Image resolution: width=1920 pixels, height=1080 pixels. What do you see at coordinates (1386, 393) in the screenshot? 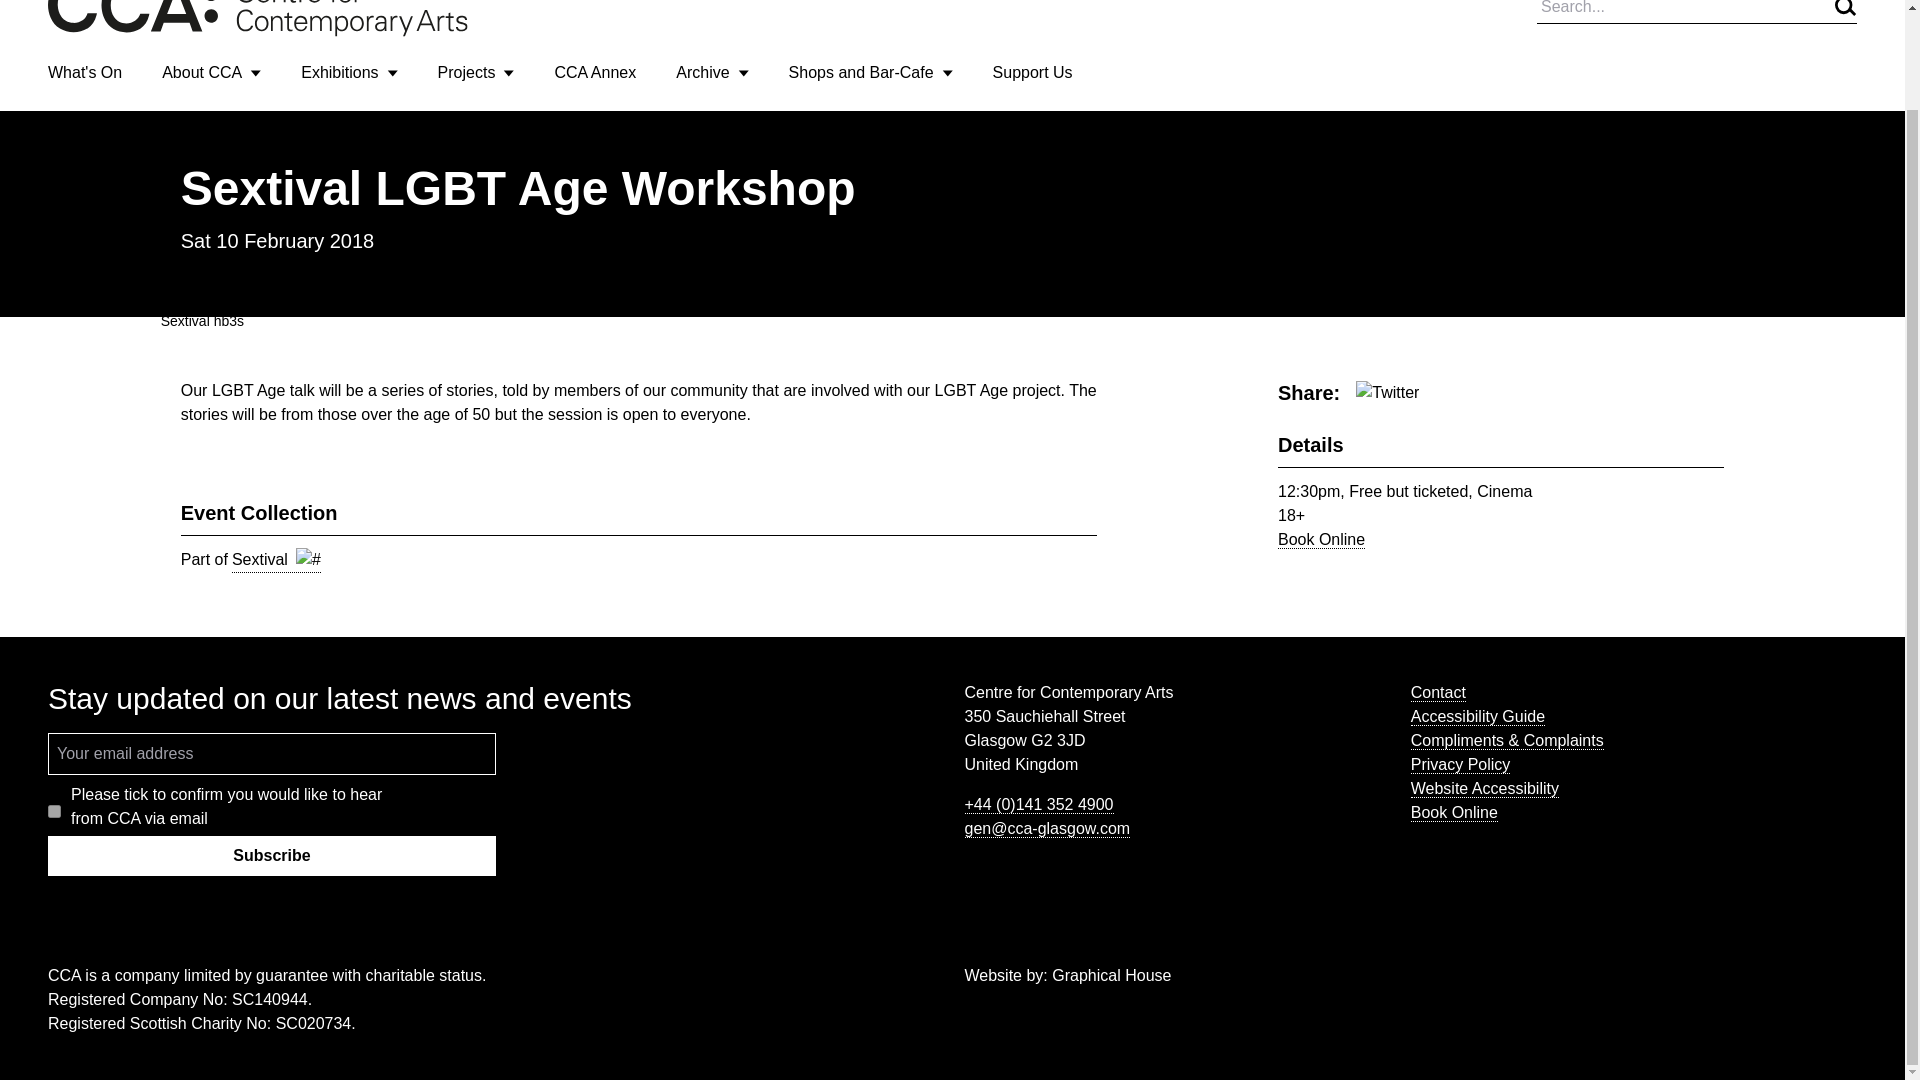
I see `Share on Twitter` at bounding box center [1386, 393].